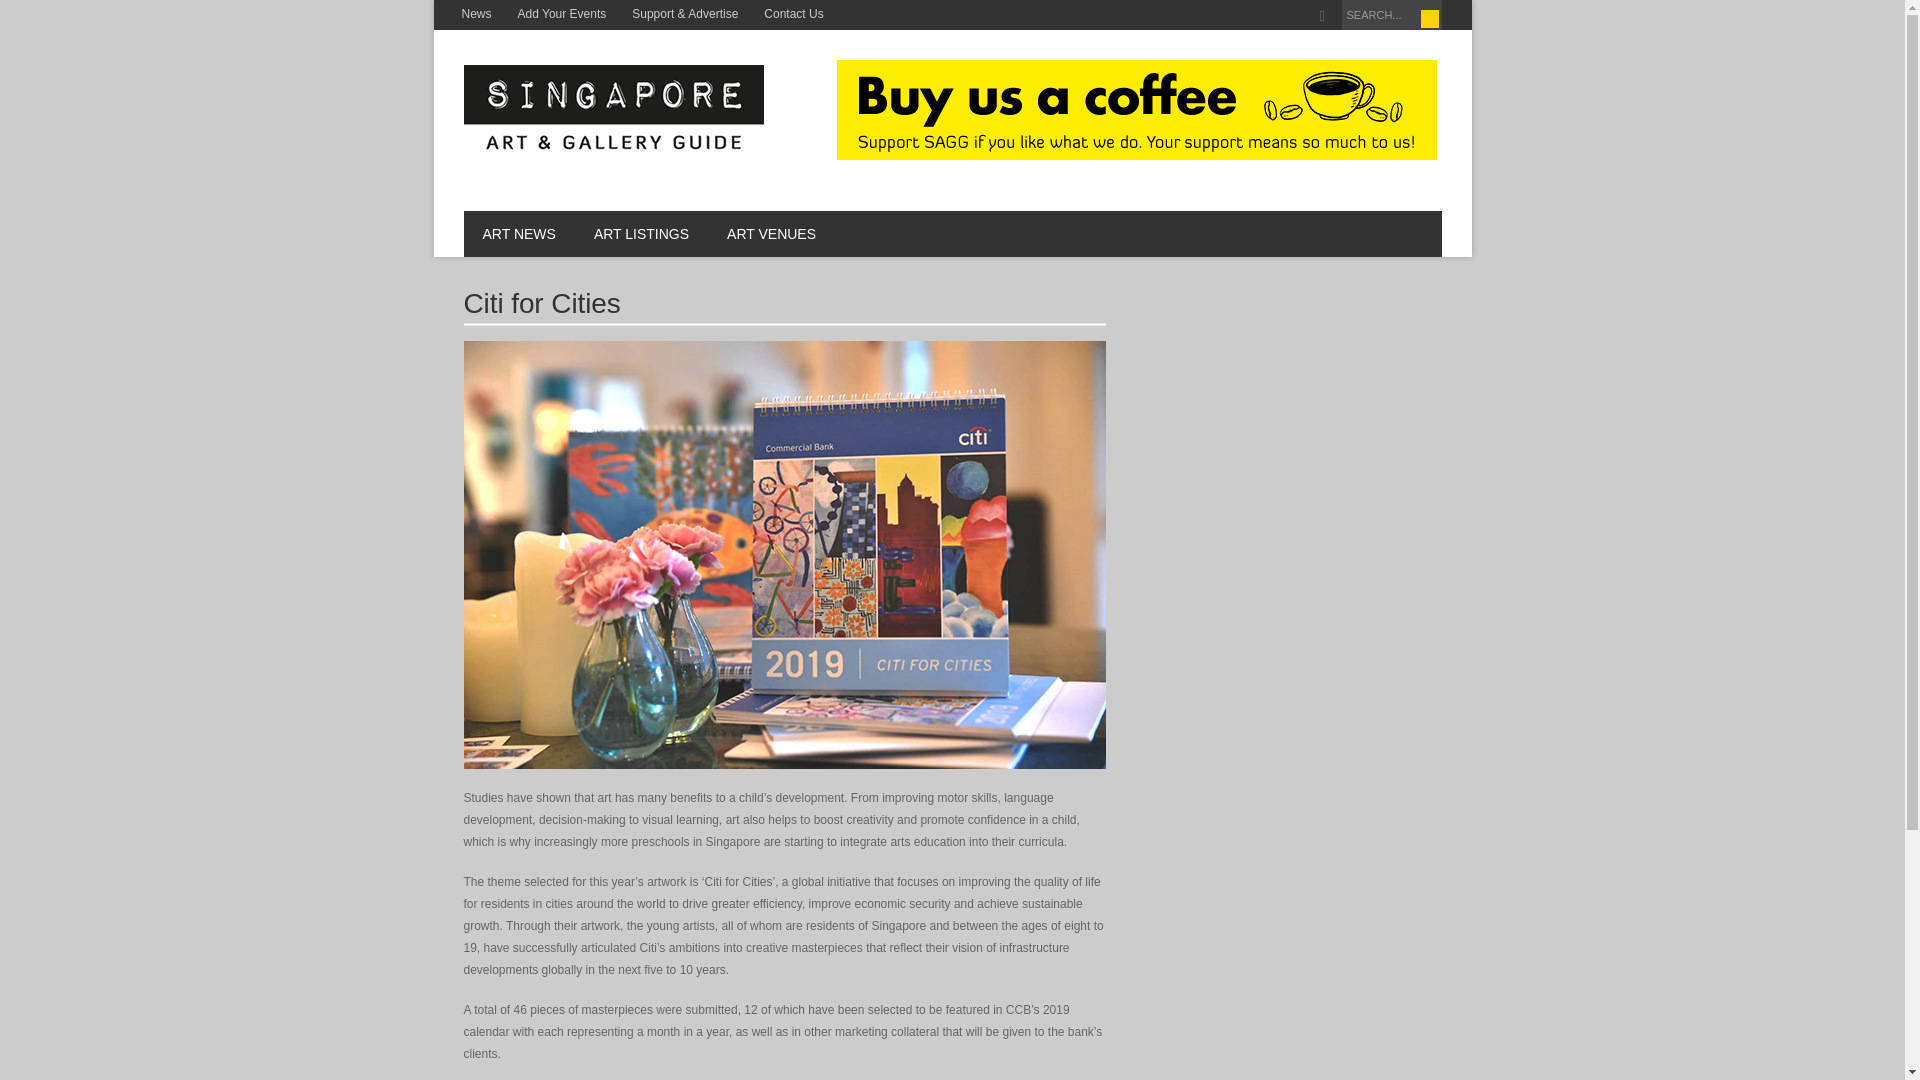  I want to click on Facebook, so click(1322, 16).